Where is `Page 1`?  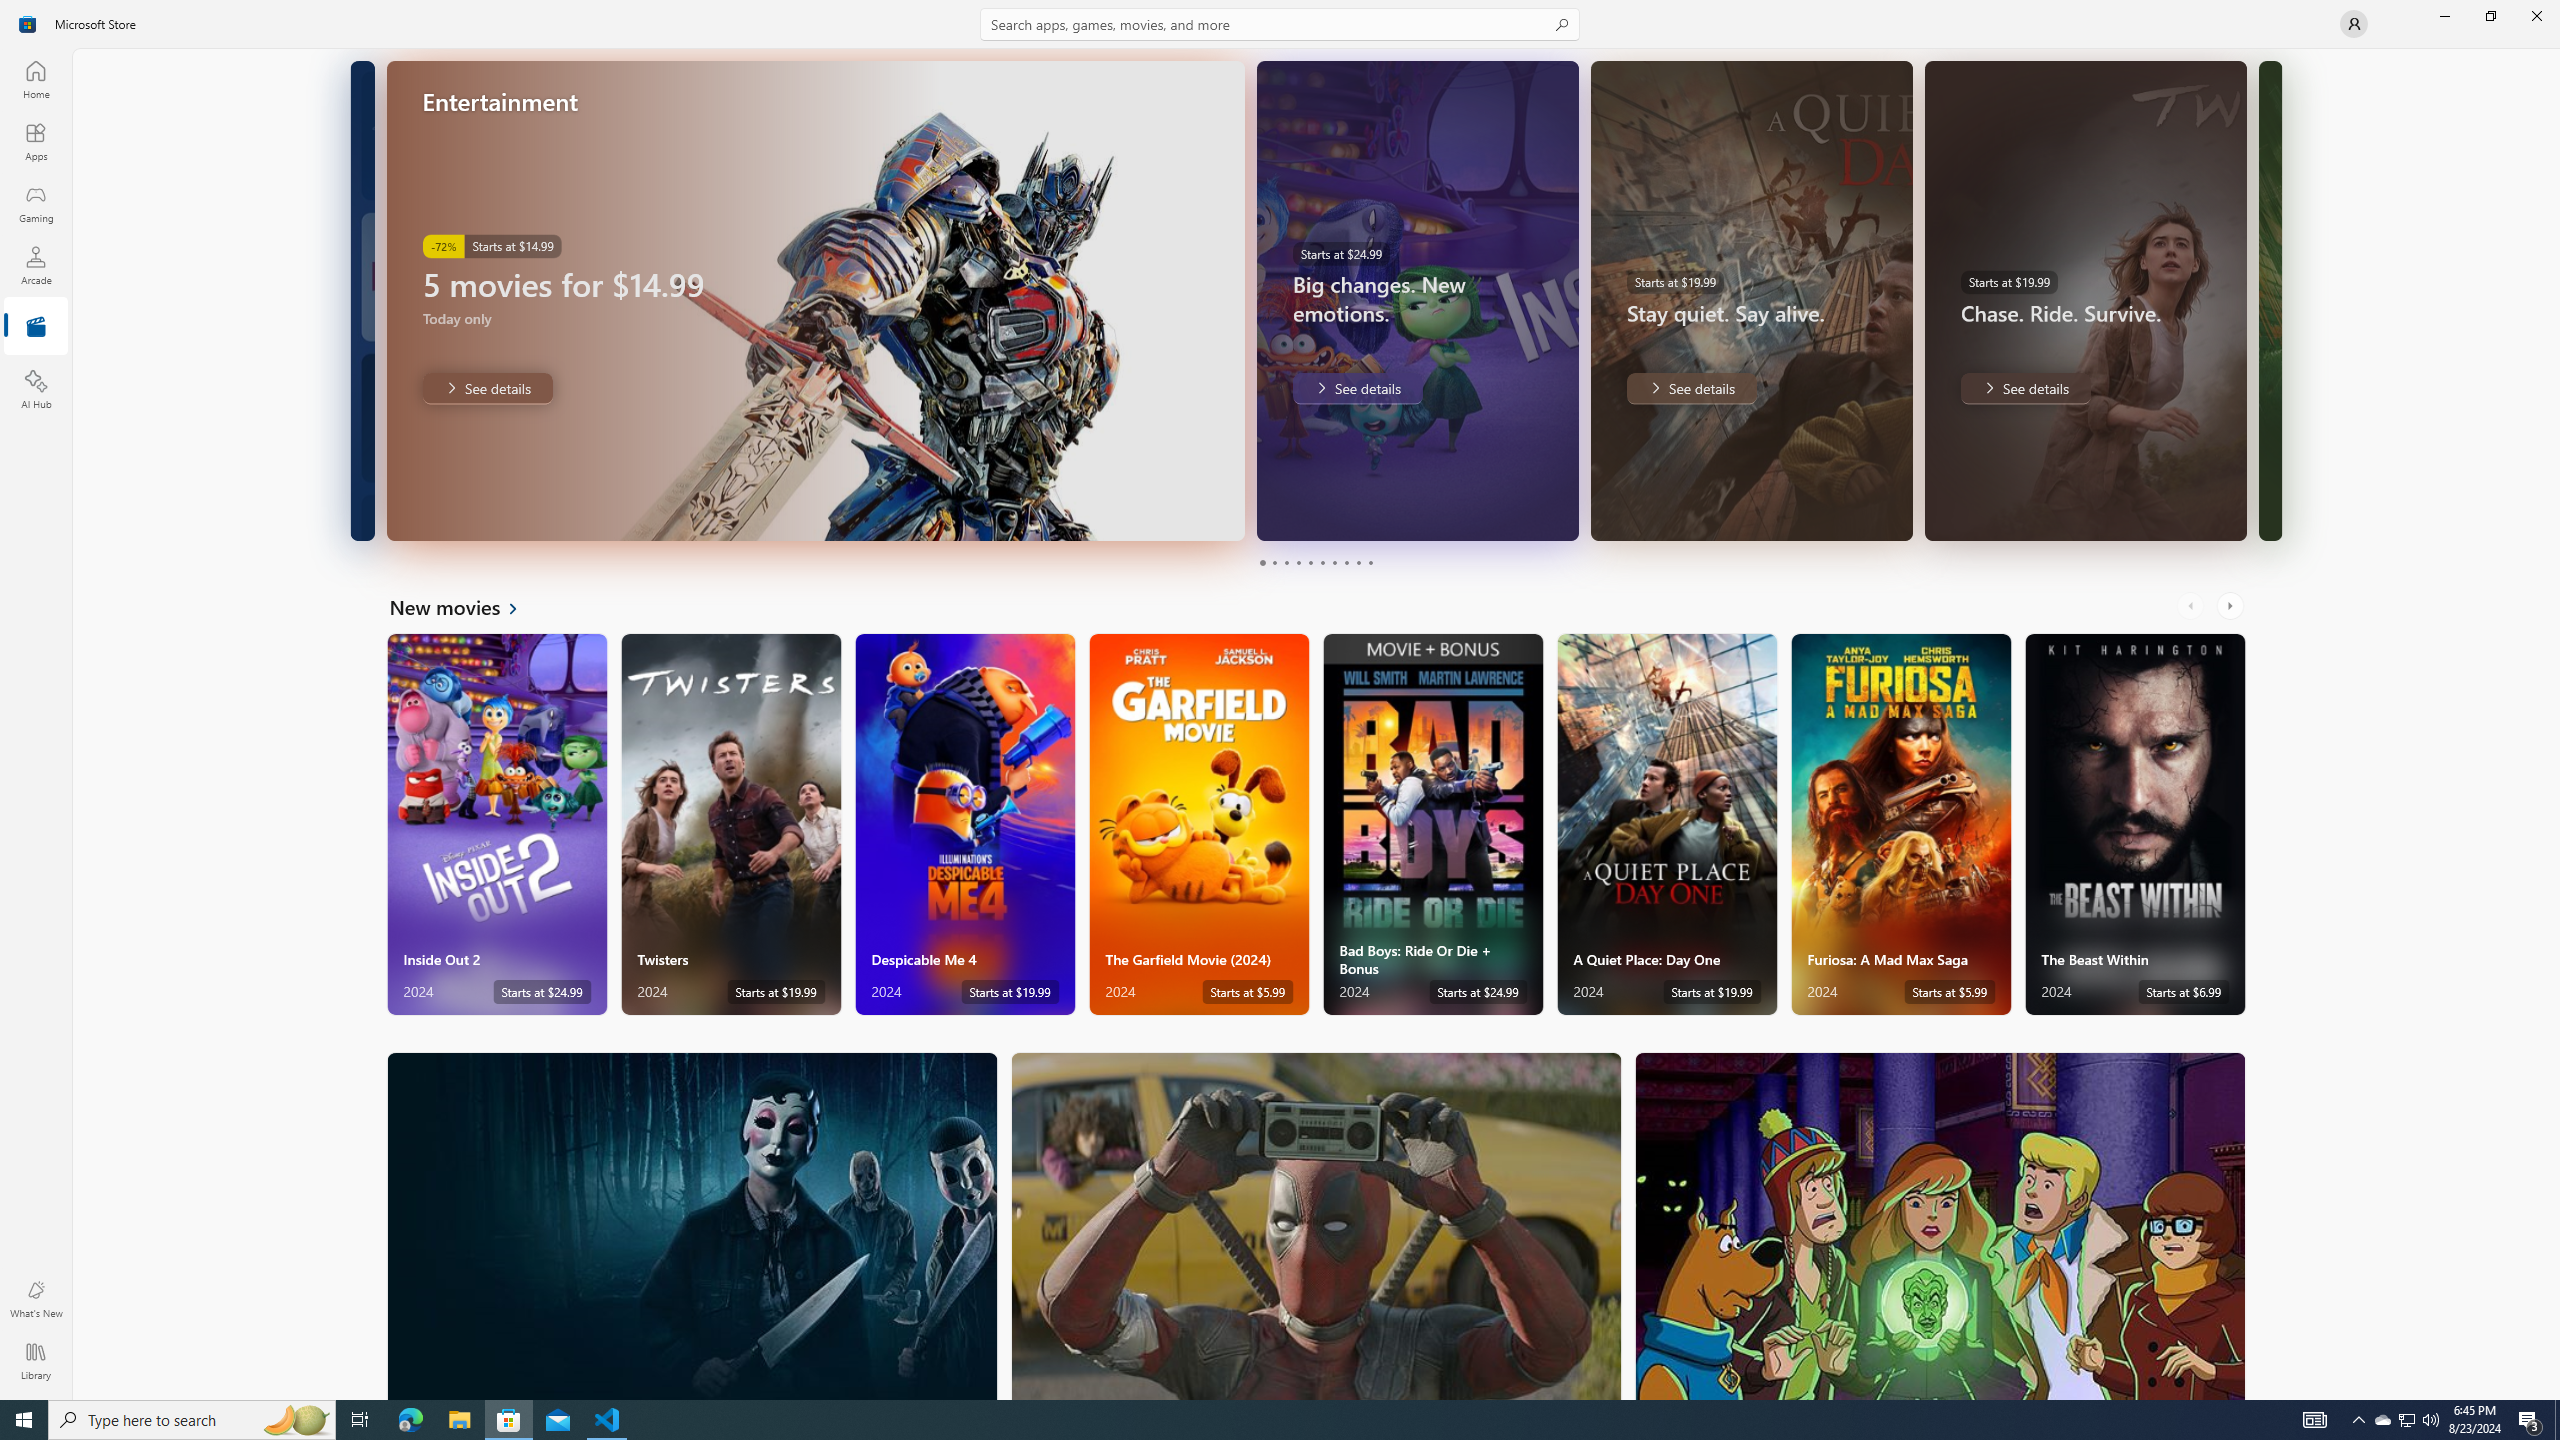
Page 1 is located at coordinates (1262, 562).